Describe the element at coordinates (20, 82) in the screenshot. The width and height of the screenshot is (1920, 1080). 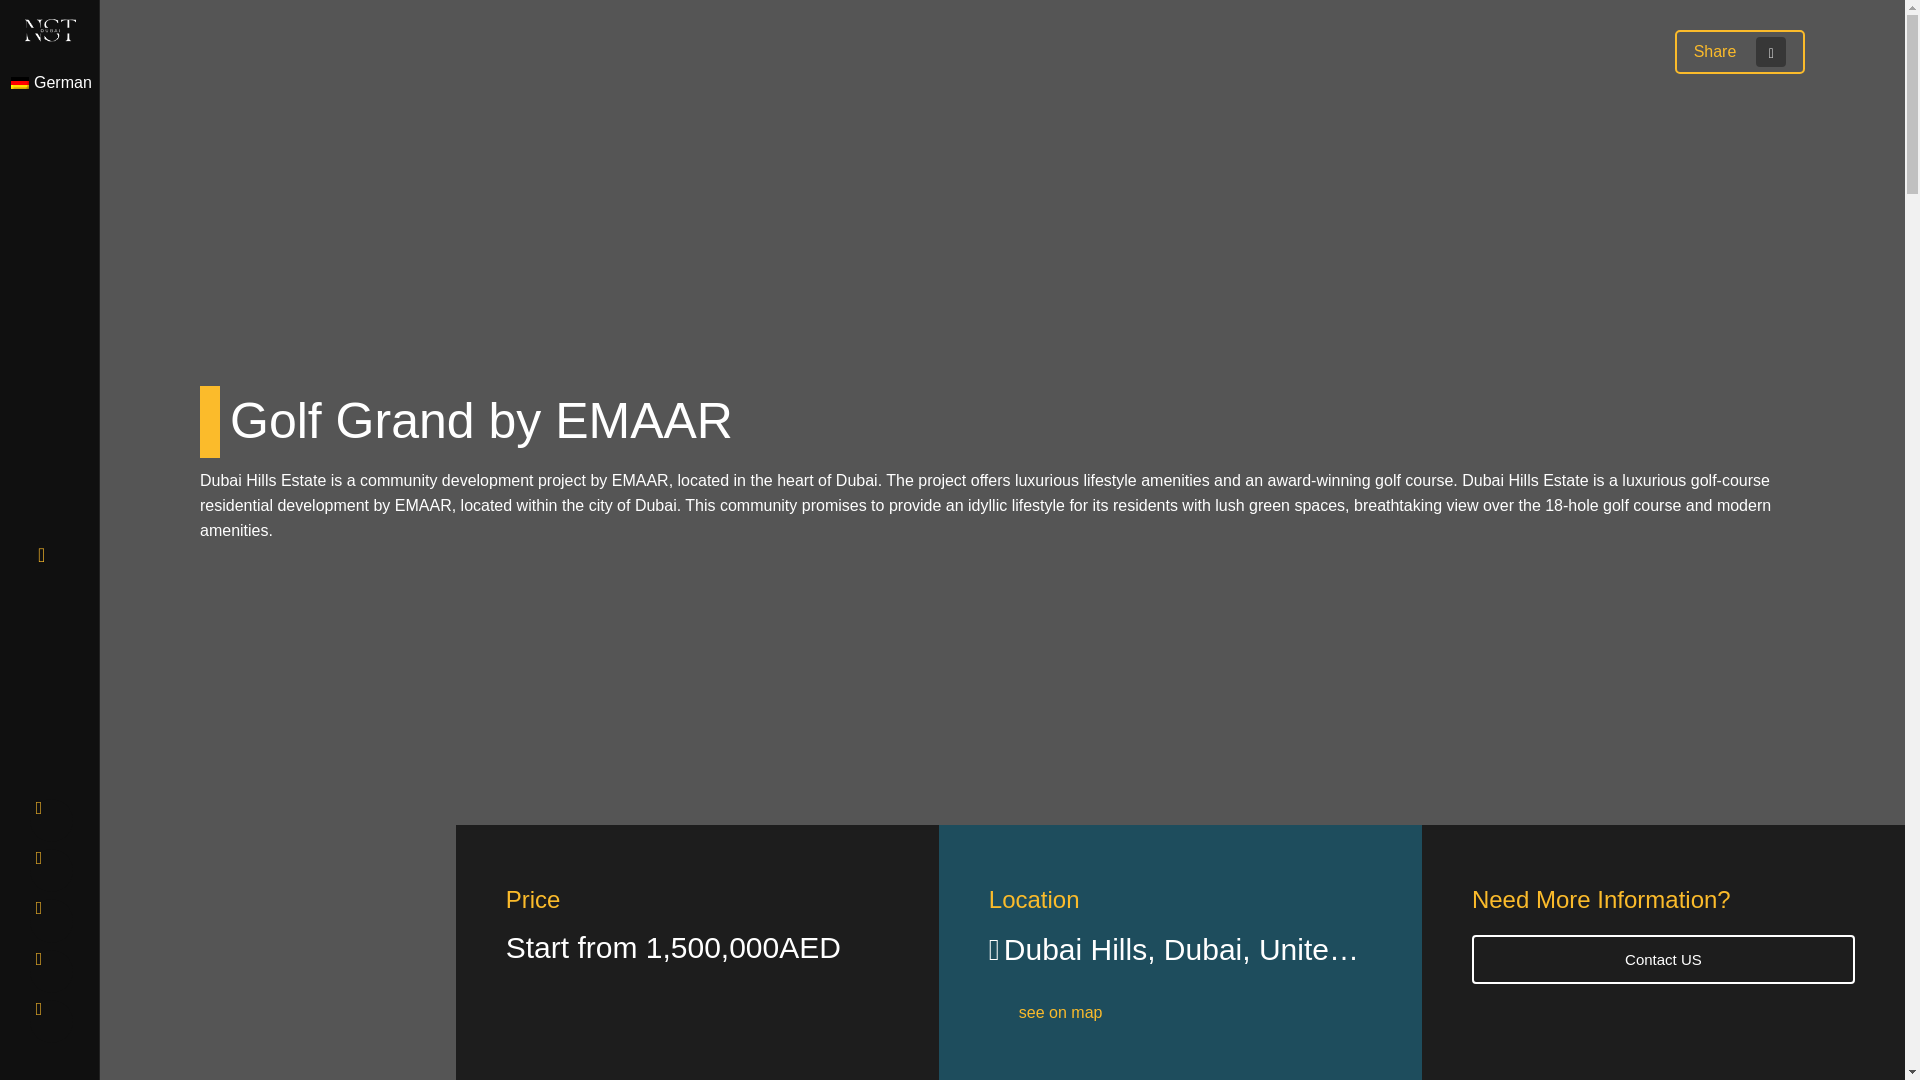
I see `German` at that location.